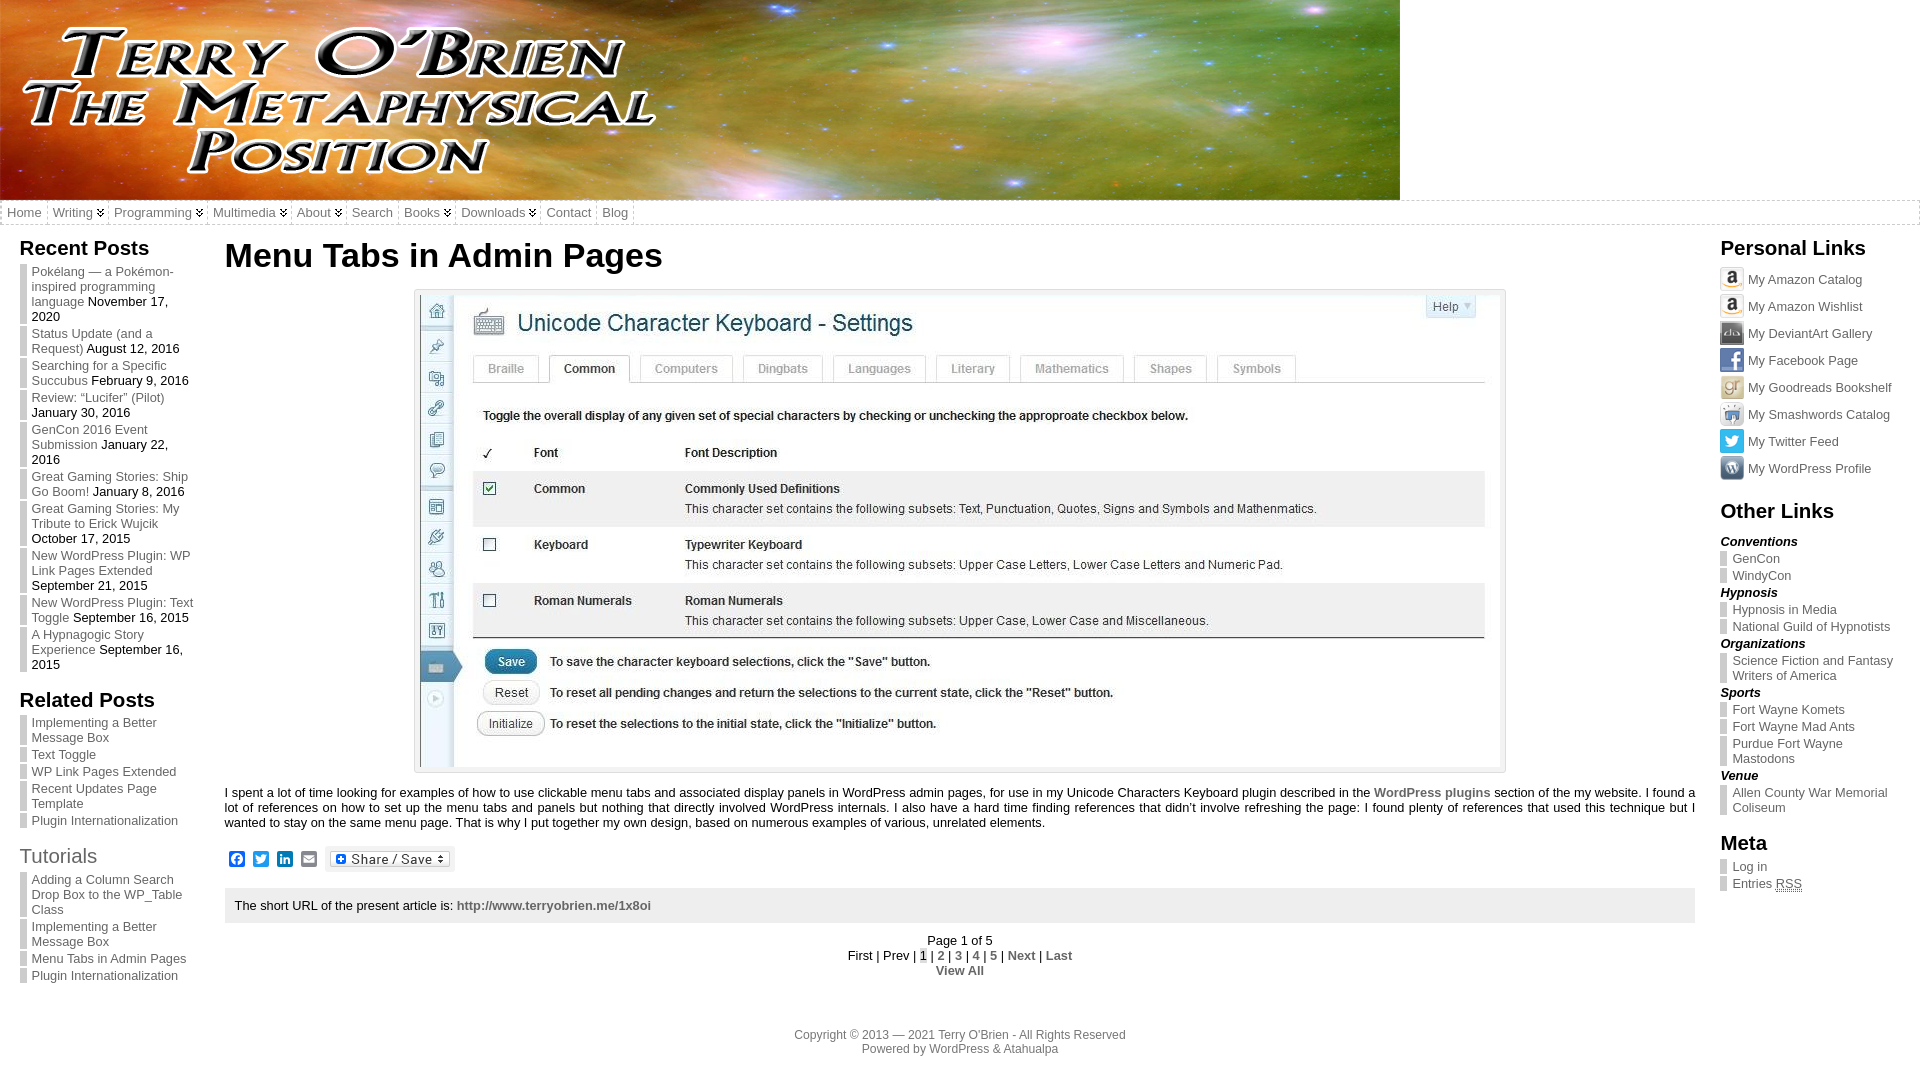  What do you see at coordinates (1732, 305) in the screenshot?
I see `My Amazon Wishlist` at bounding box center [1732, 305].